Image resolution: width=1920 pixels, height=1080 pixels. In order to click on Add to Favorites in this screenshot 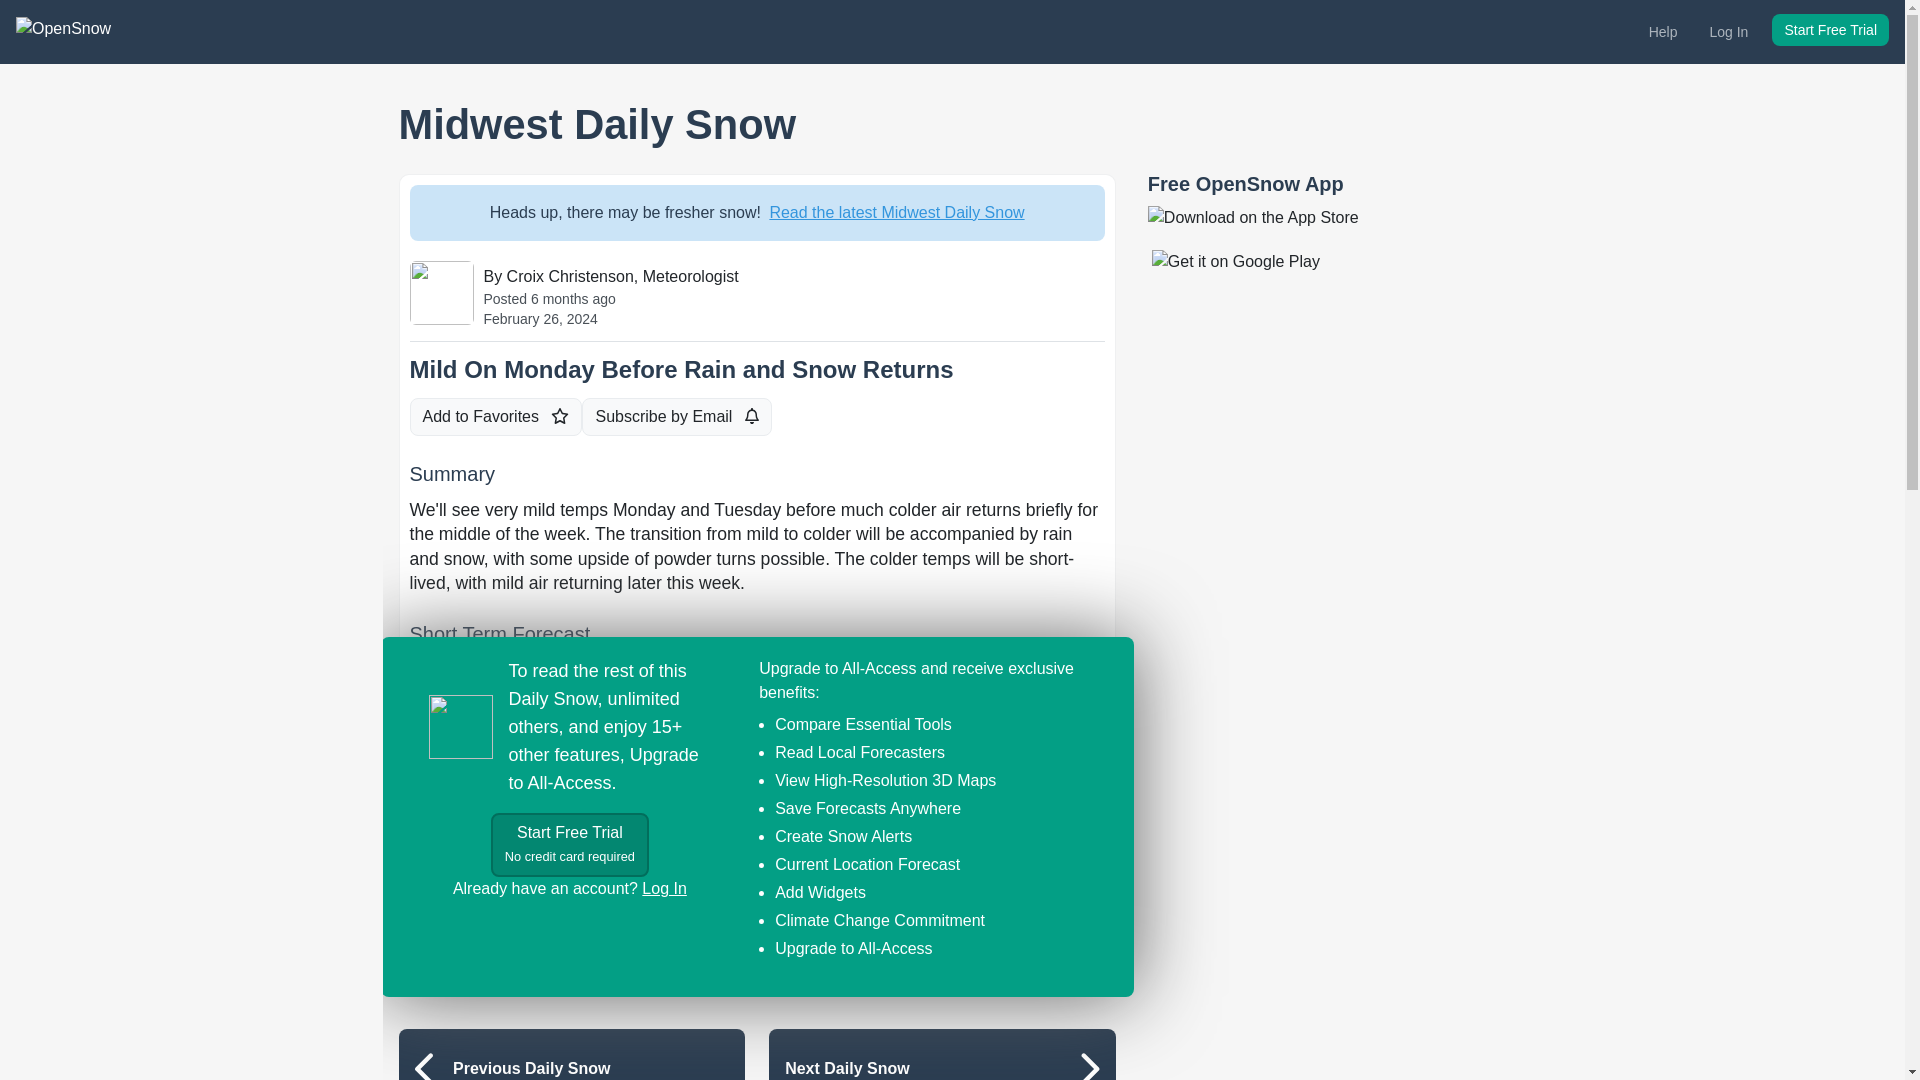, I will do `click(496, 417)`.